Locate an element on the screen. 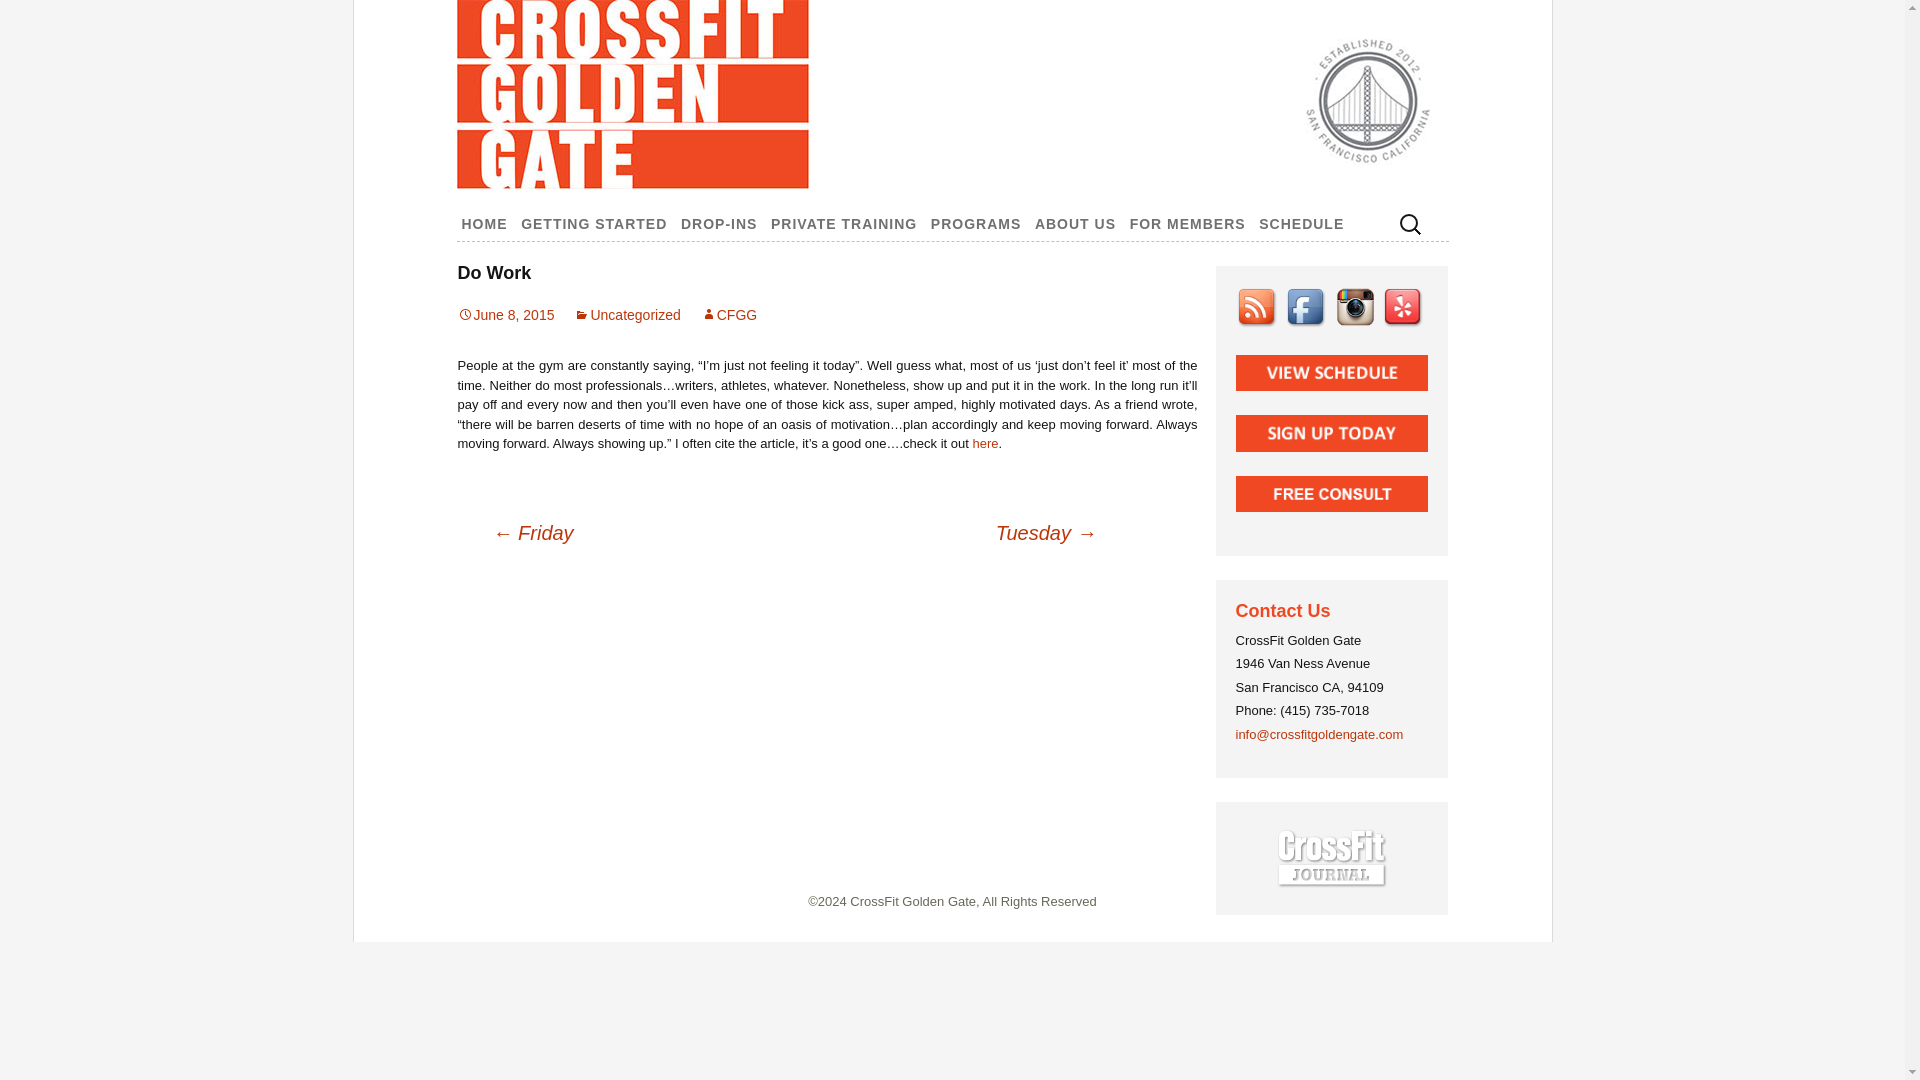 This screenshot has height=1080, width=1920. Search is located at coordinates (24, 19).